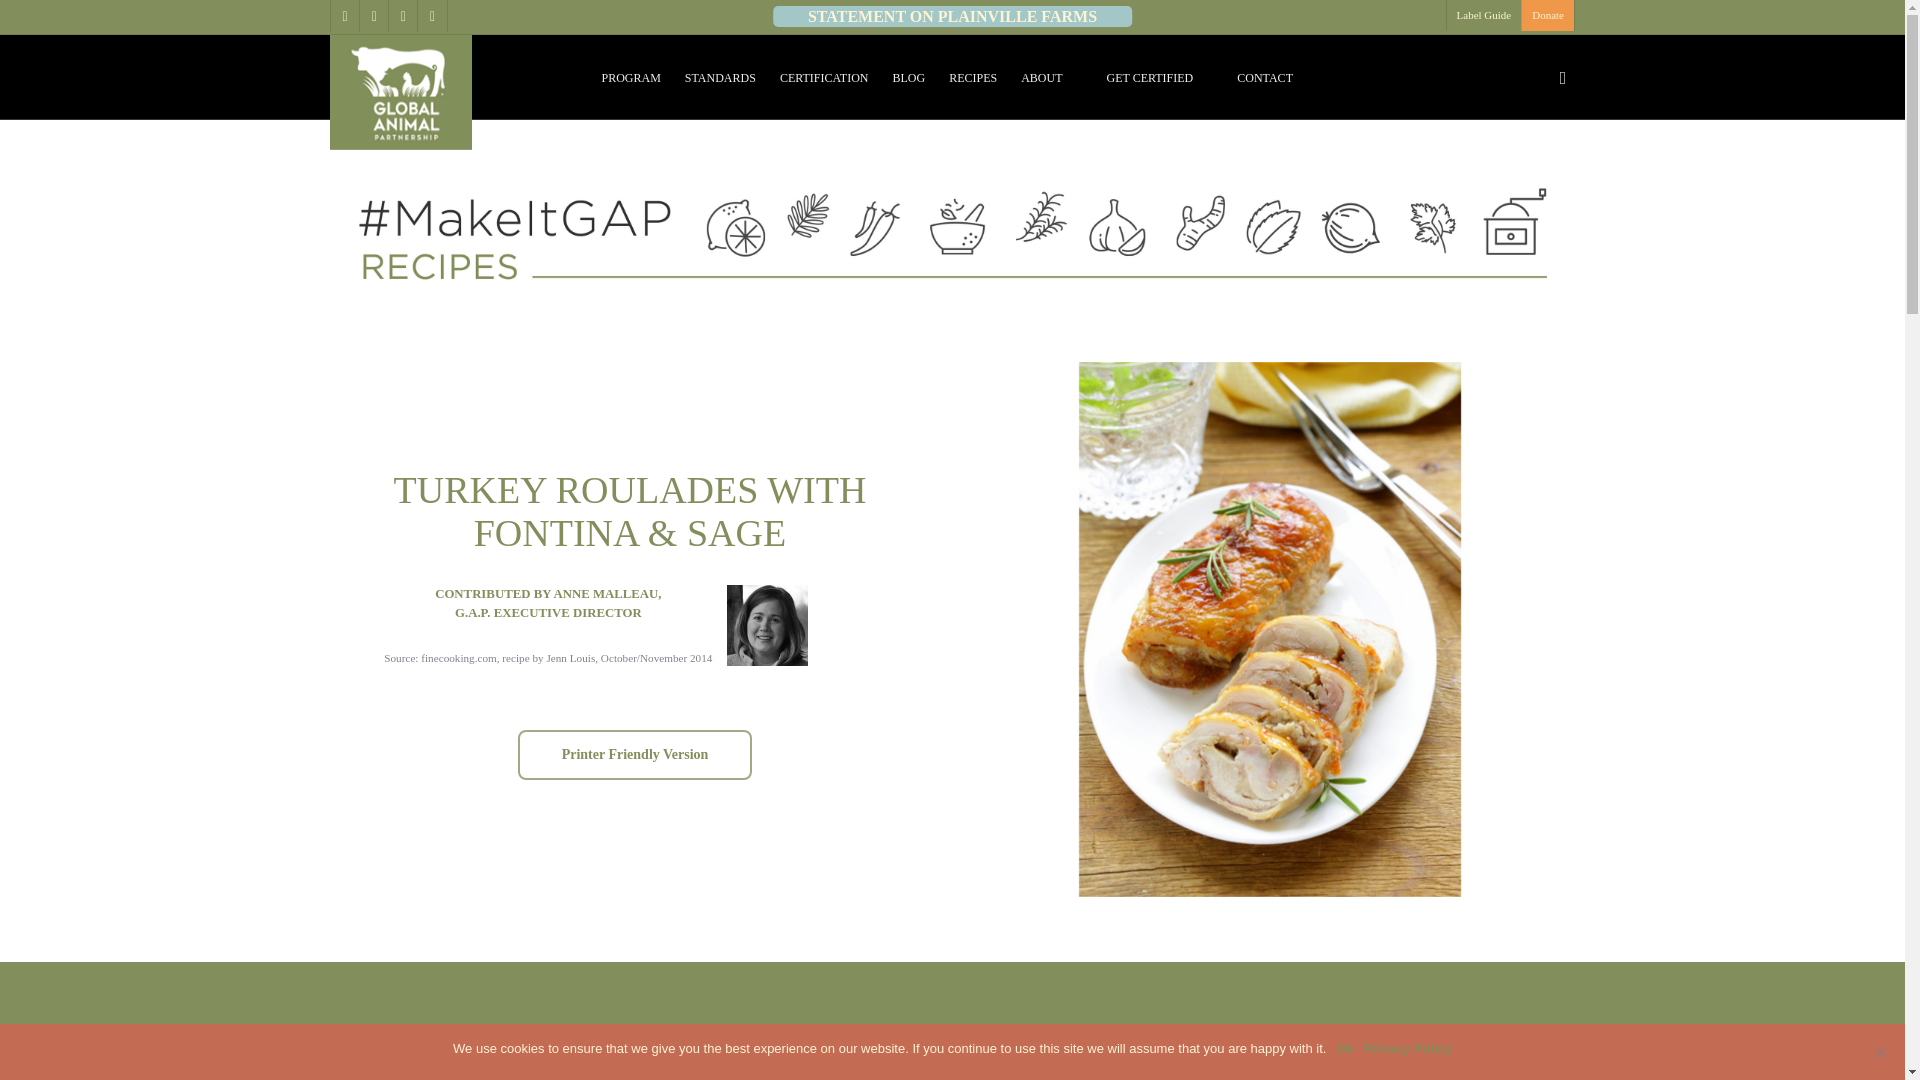 This screenshot has width=1920, height=1080. I want to click on STANDARDS, so click(720, 78).